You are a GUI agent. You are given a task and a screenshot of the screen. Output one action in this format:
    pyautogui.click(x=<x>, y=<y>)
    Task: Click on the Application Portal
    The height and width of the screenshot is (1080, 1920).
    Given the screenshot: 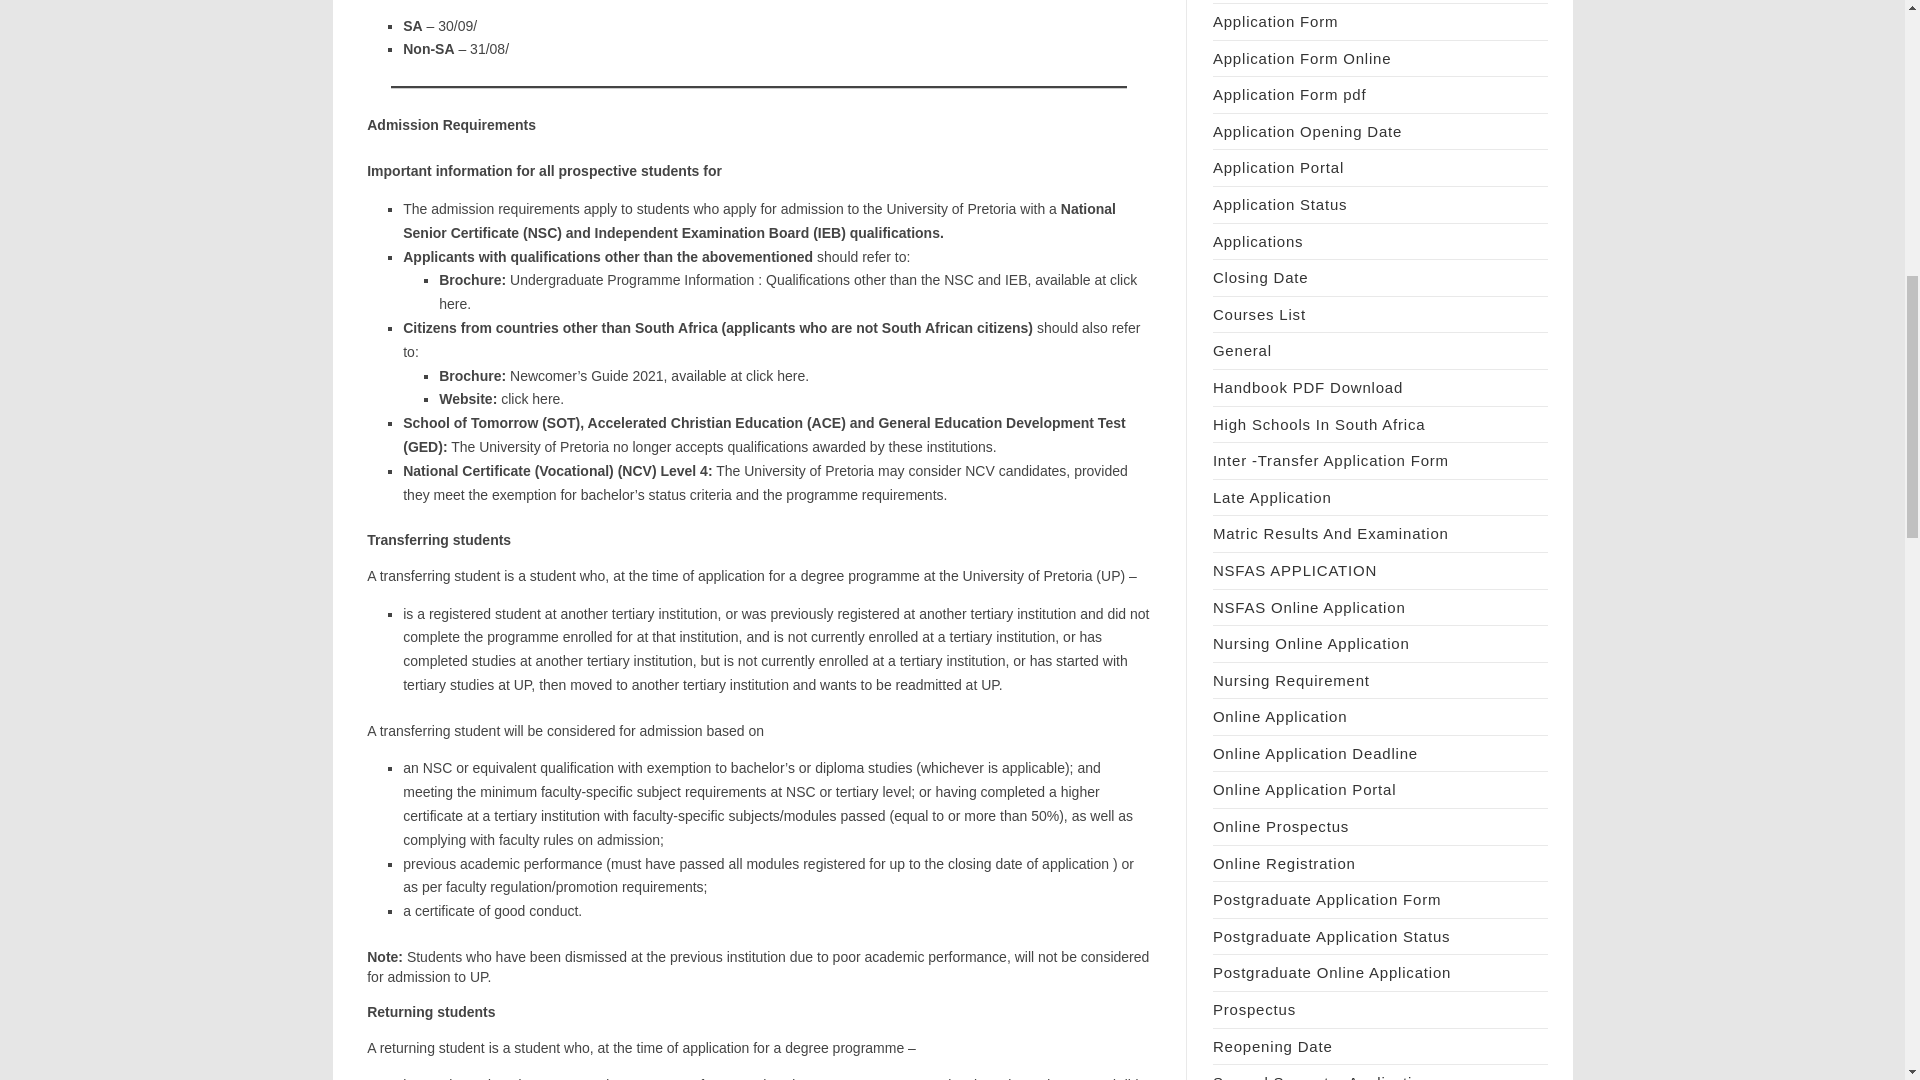 What is the action you would take?
    pyautogui.click(x=1278, y=167)
    